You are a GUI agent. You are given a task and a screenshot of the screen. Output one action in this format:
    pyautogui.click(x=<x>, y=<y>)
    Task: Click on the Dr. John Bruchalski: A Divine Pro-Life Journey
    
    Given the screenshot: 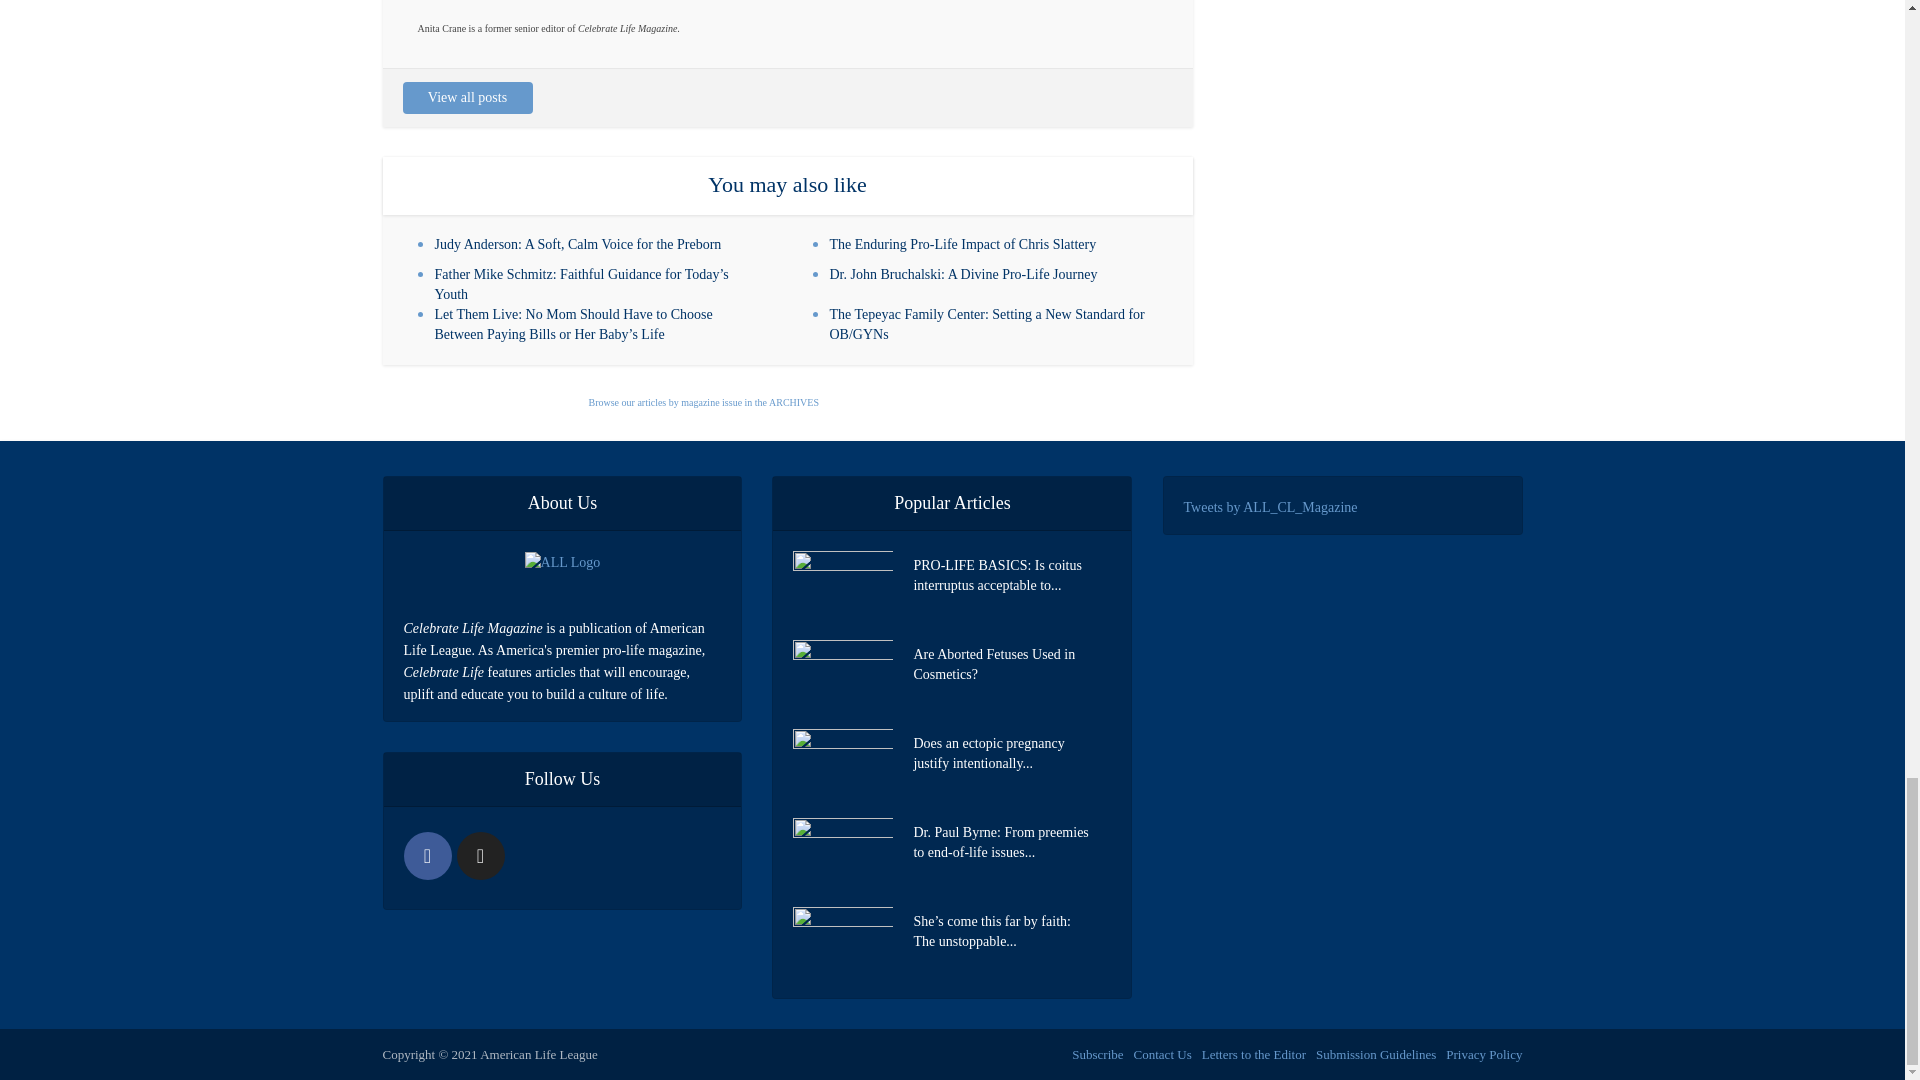 What is the action you would take?
    pyautogui.click(x=964, y=274)
    